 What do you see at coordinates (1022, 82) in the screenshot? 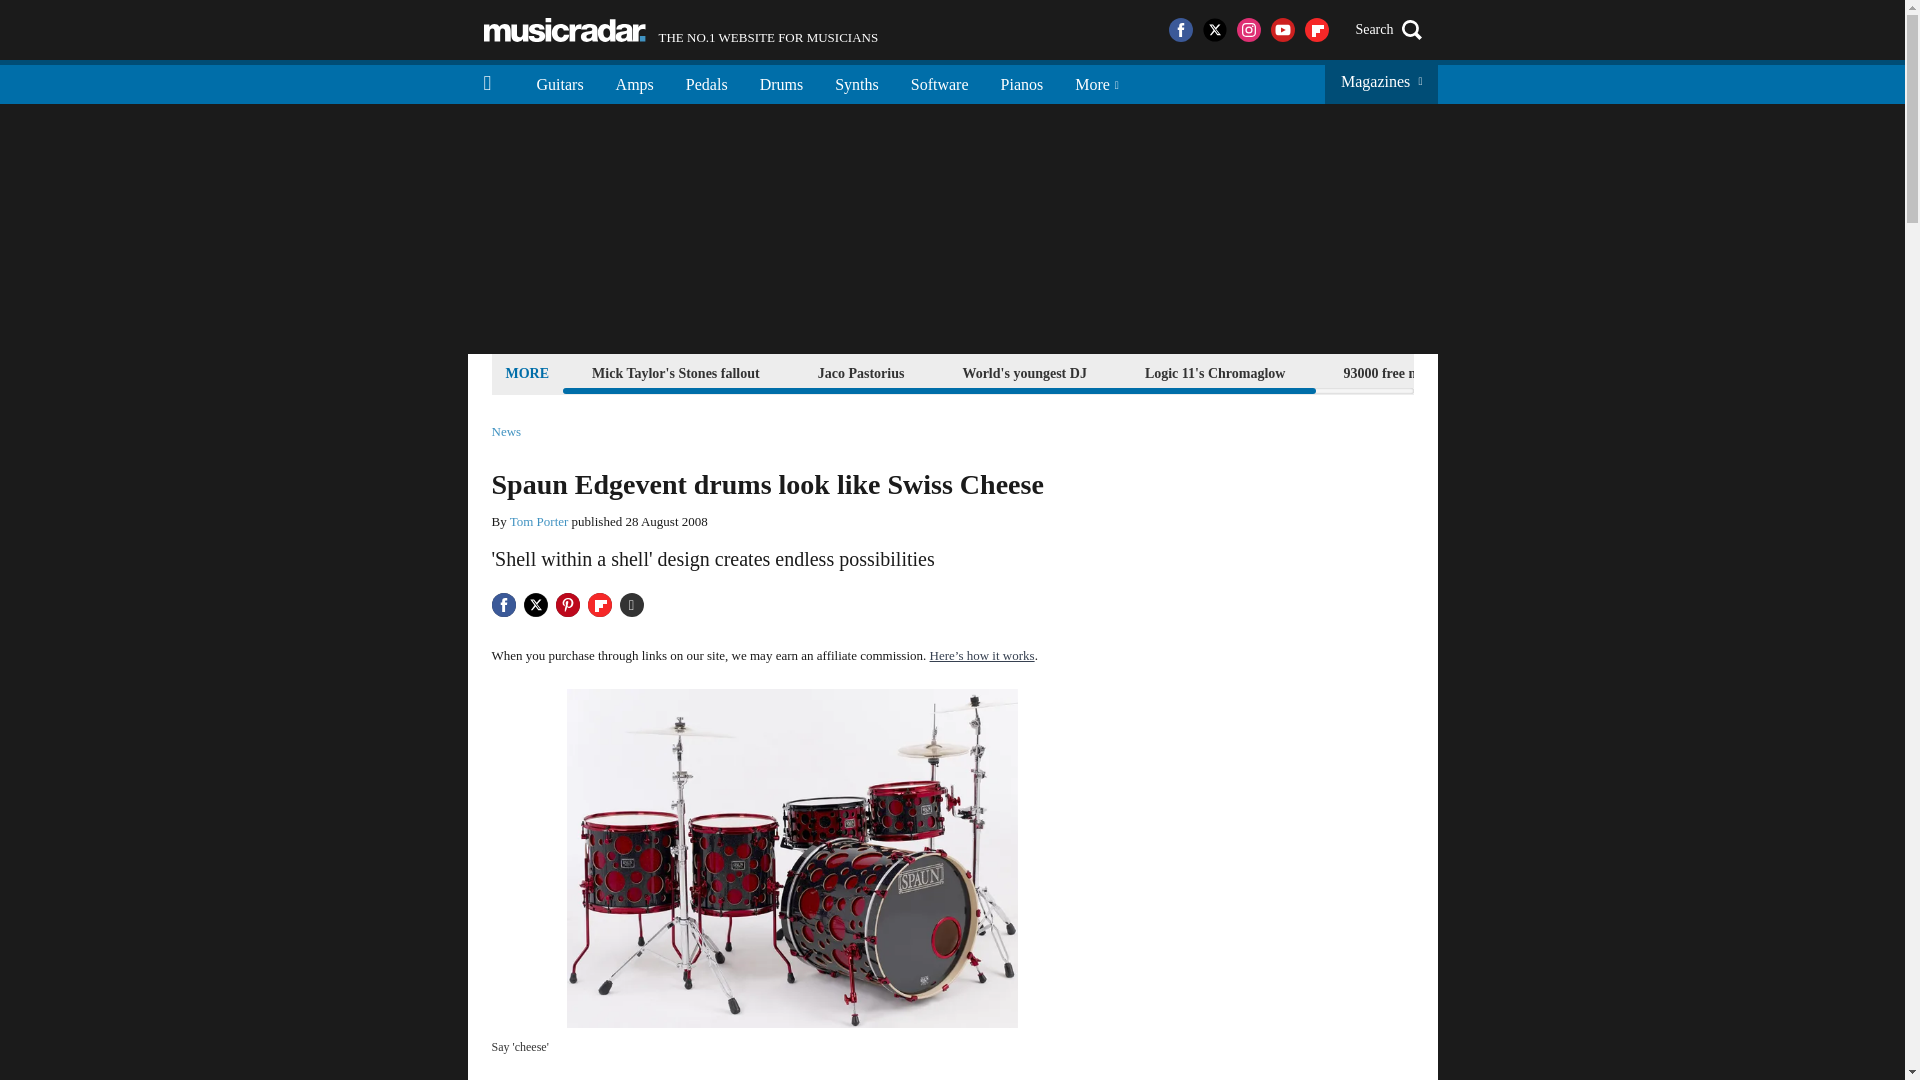
I see `Logic 11's Chromaglow` at bounding box center [1022, 82].